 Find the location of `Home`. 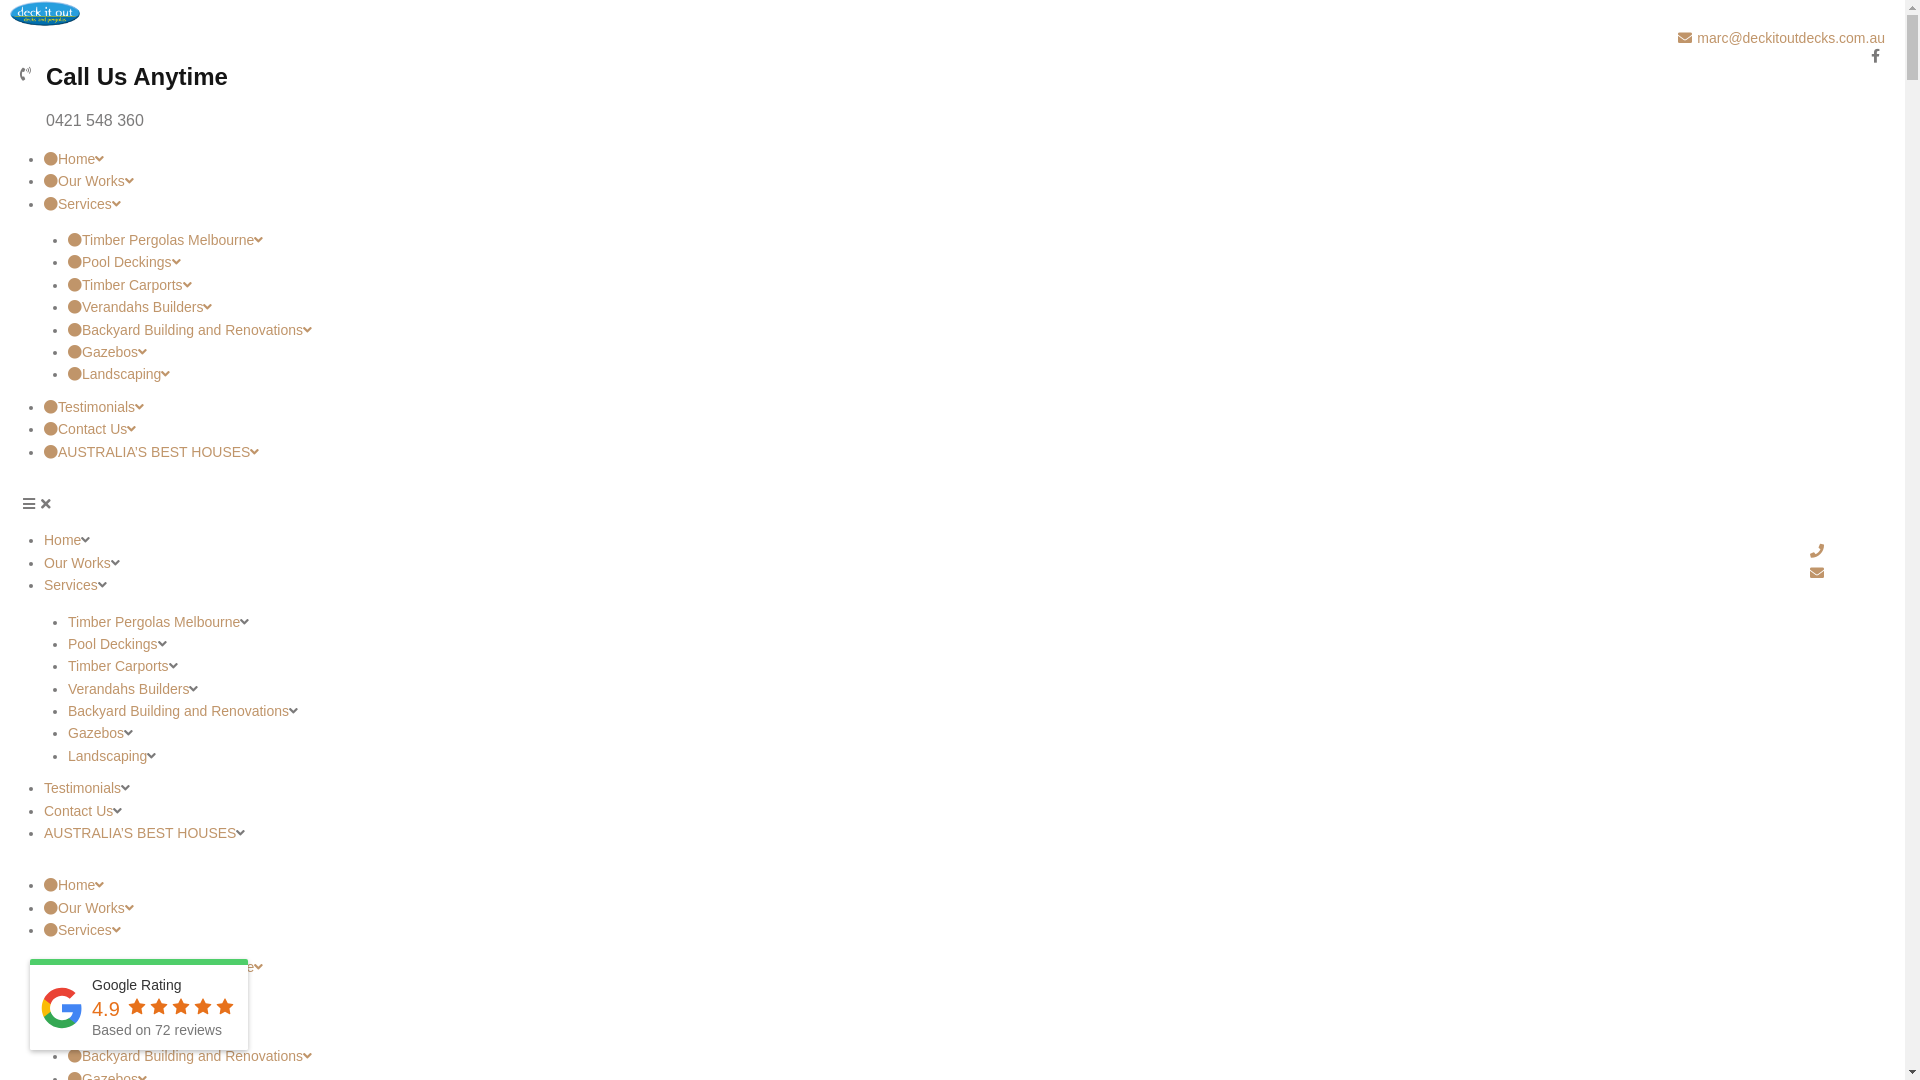

Home is located at coordinates (964, 885).